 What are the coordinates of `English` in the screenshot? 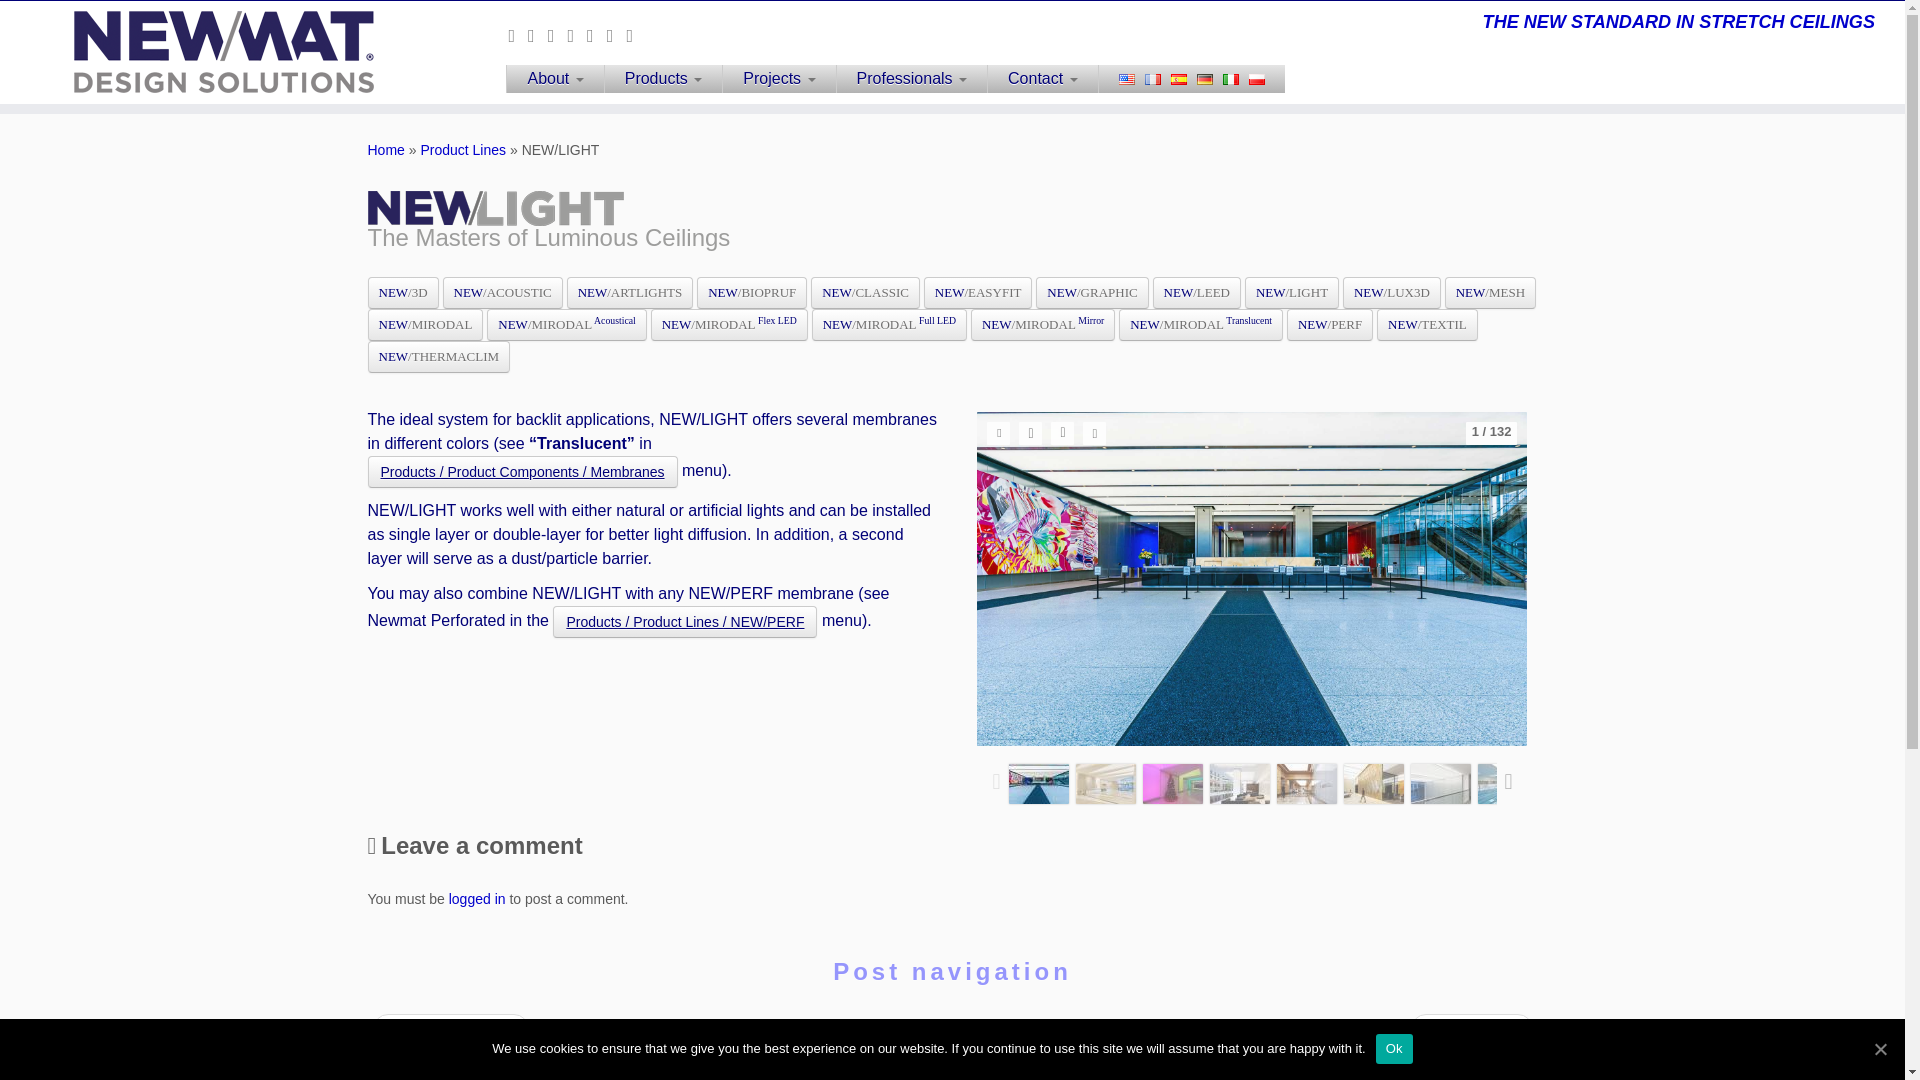 It's located at (1126, 80).